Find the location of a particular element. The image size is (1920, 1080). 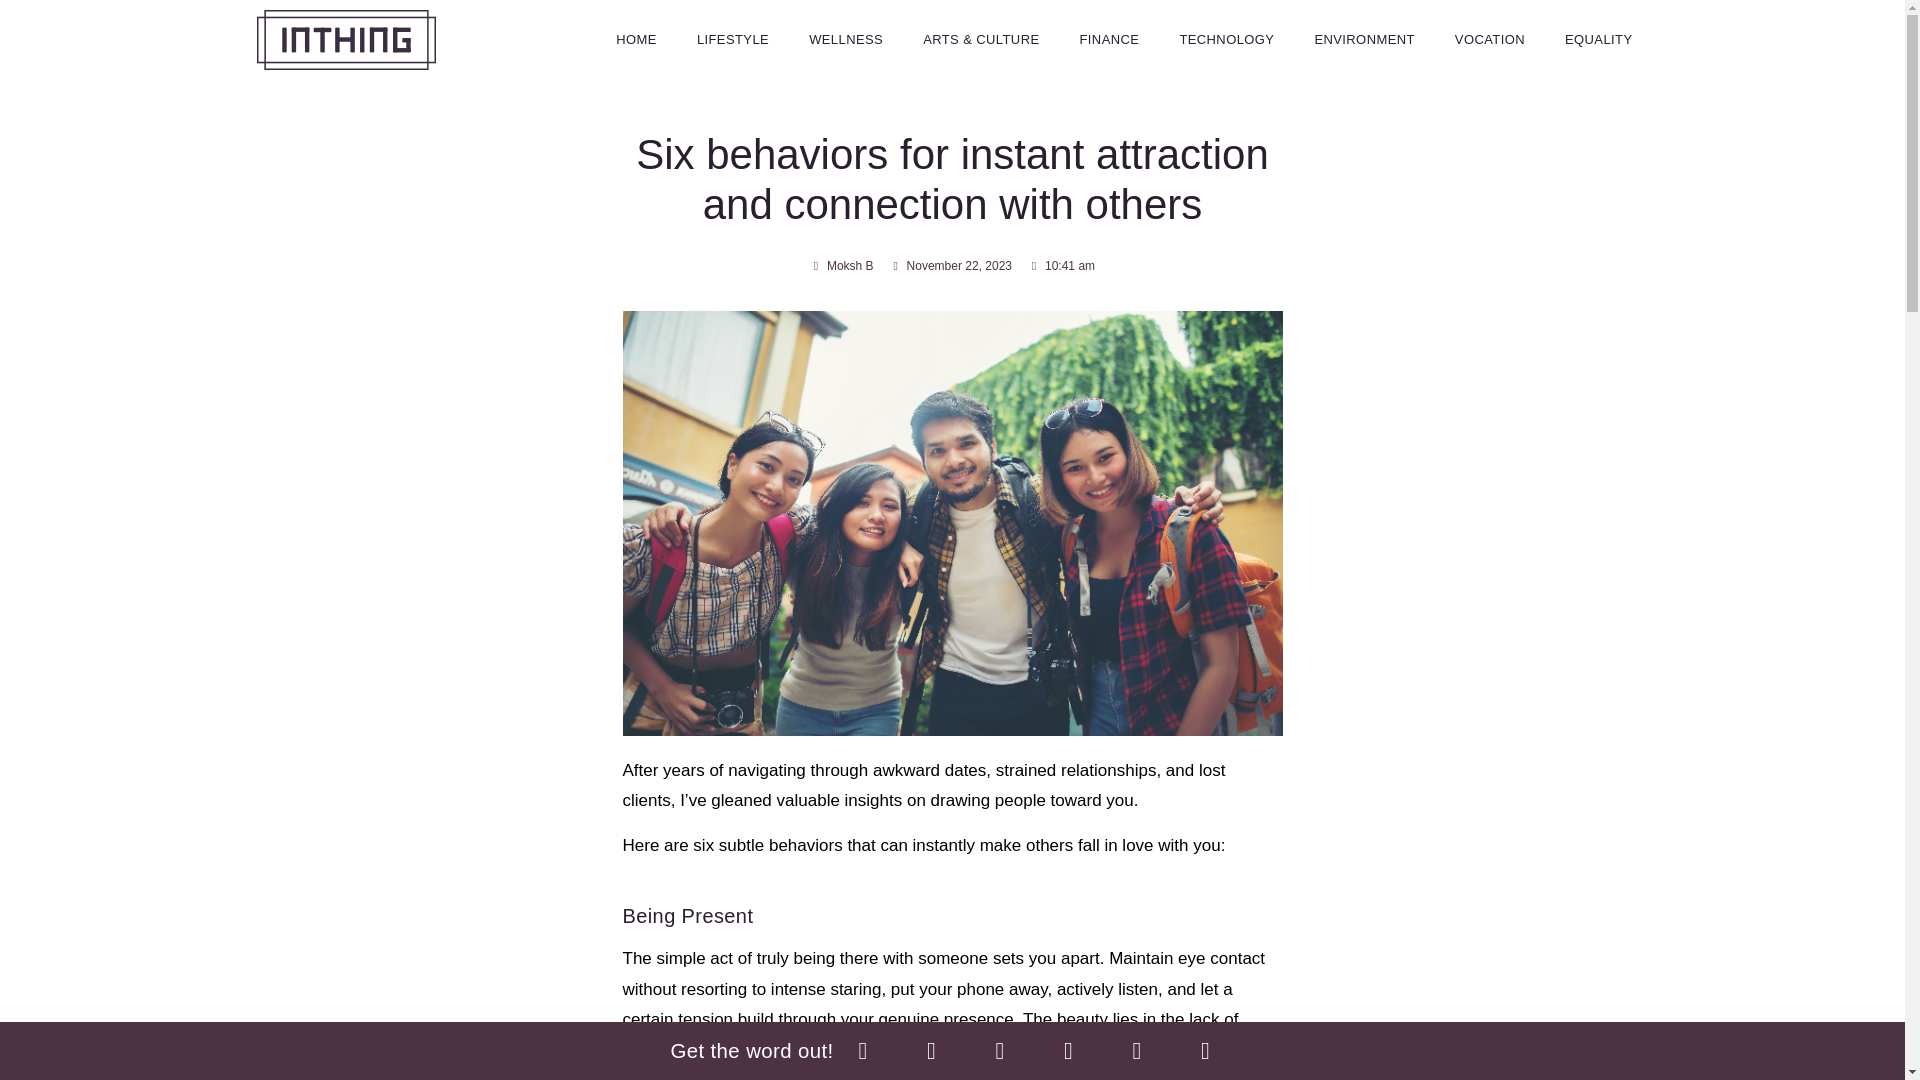

WELLNESS is located at coordinates (846, 40).